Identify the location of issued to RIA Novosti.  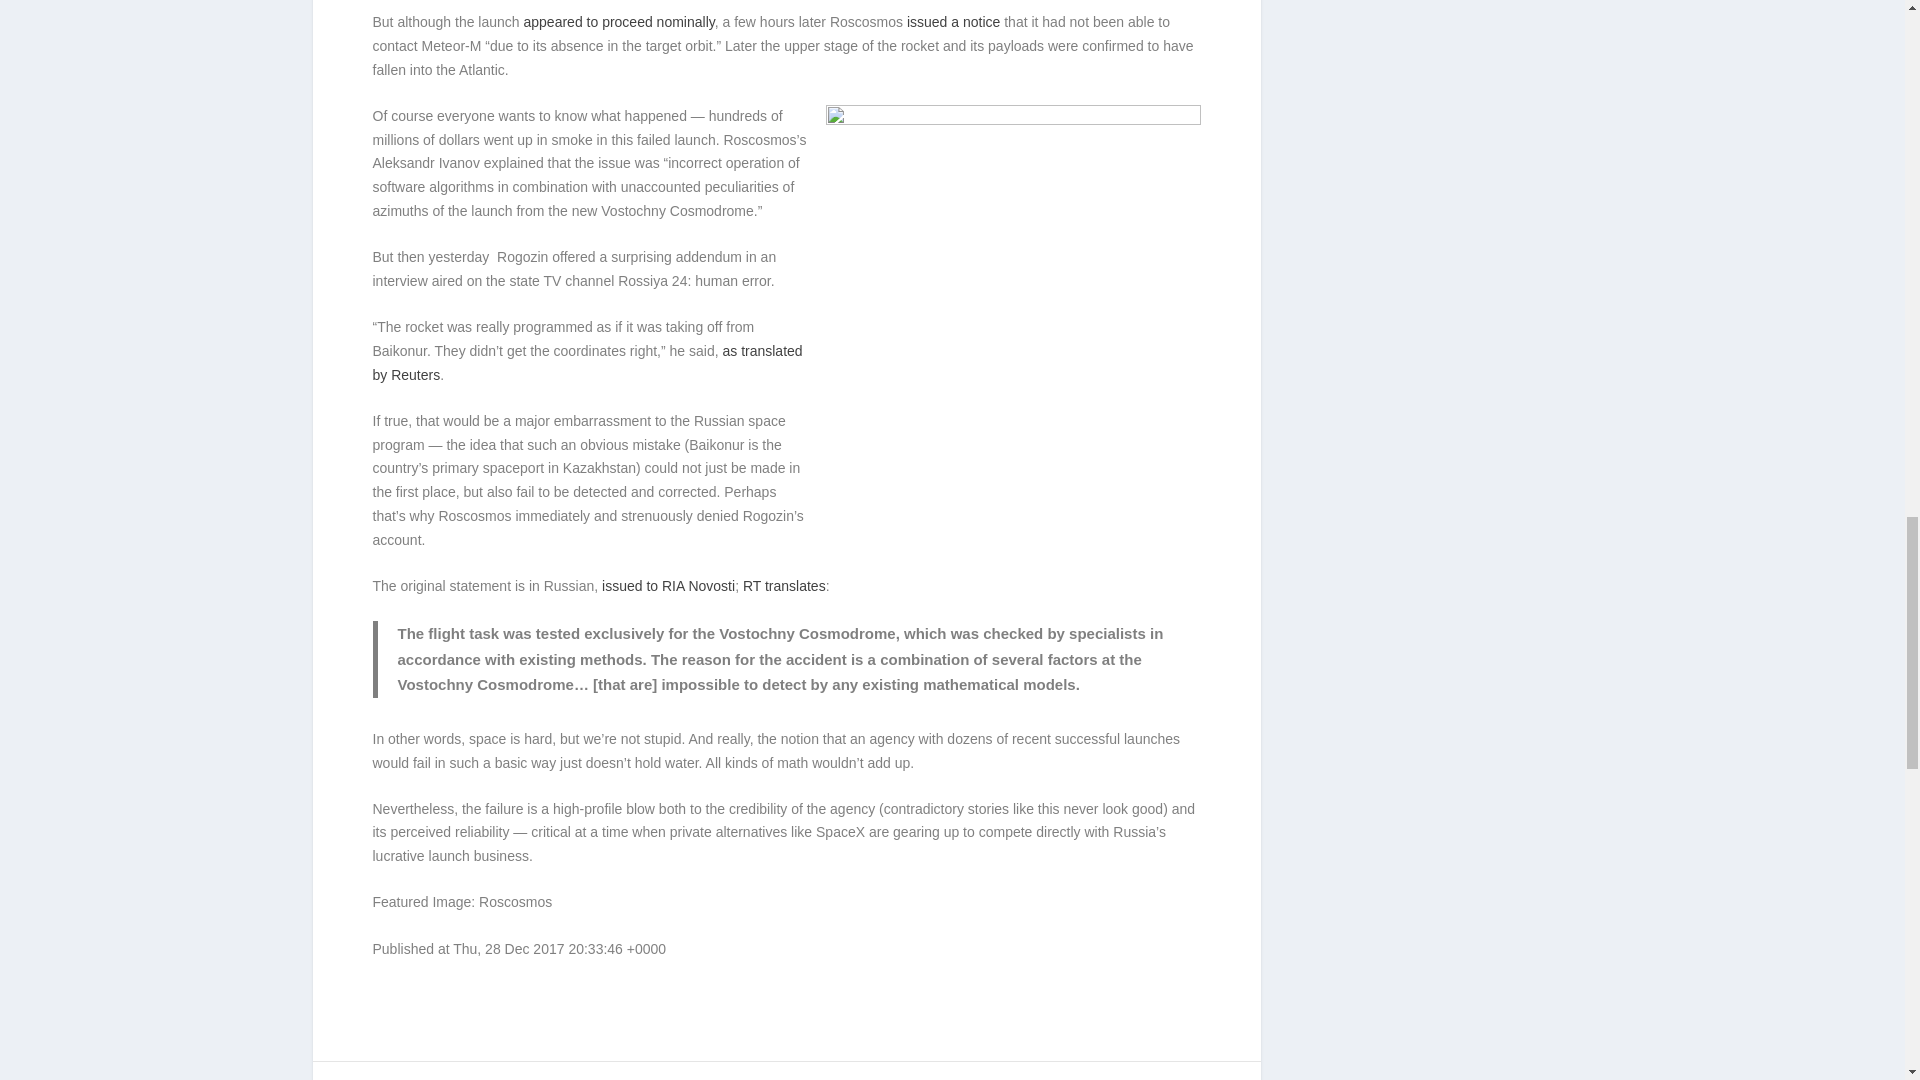
(668, 586).